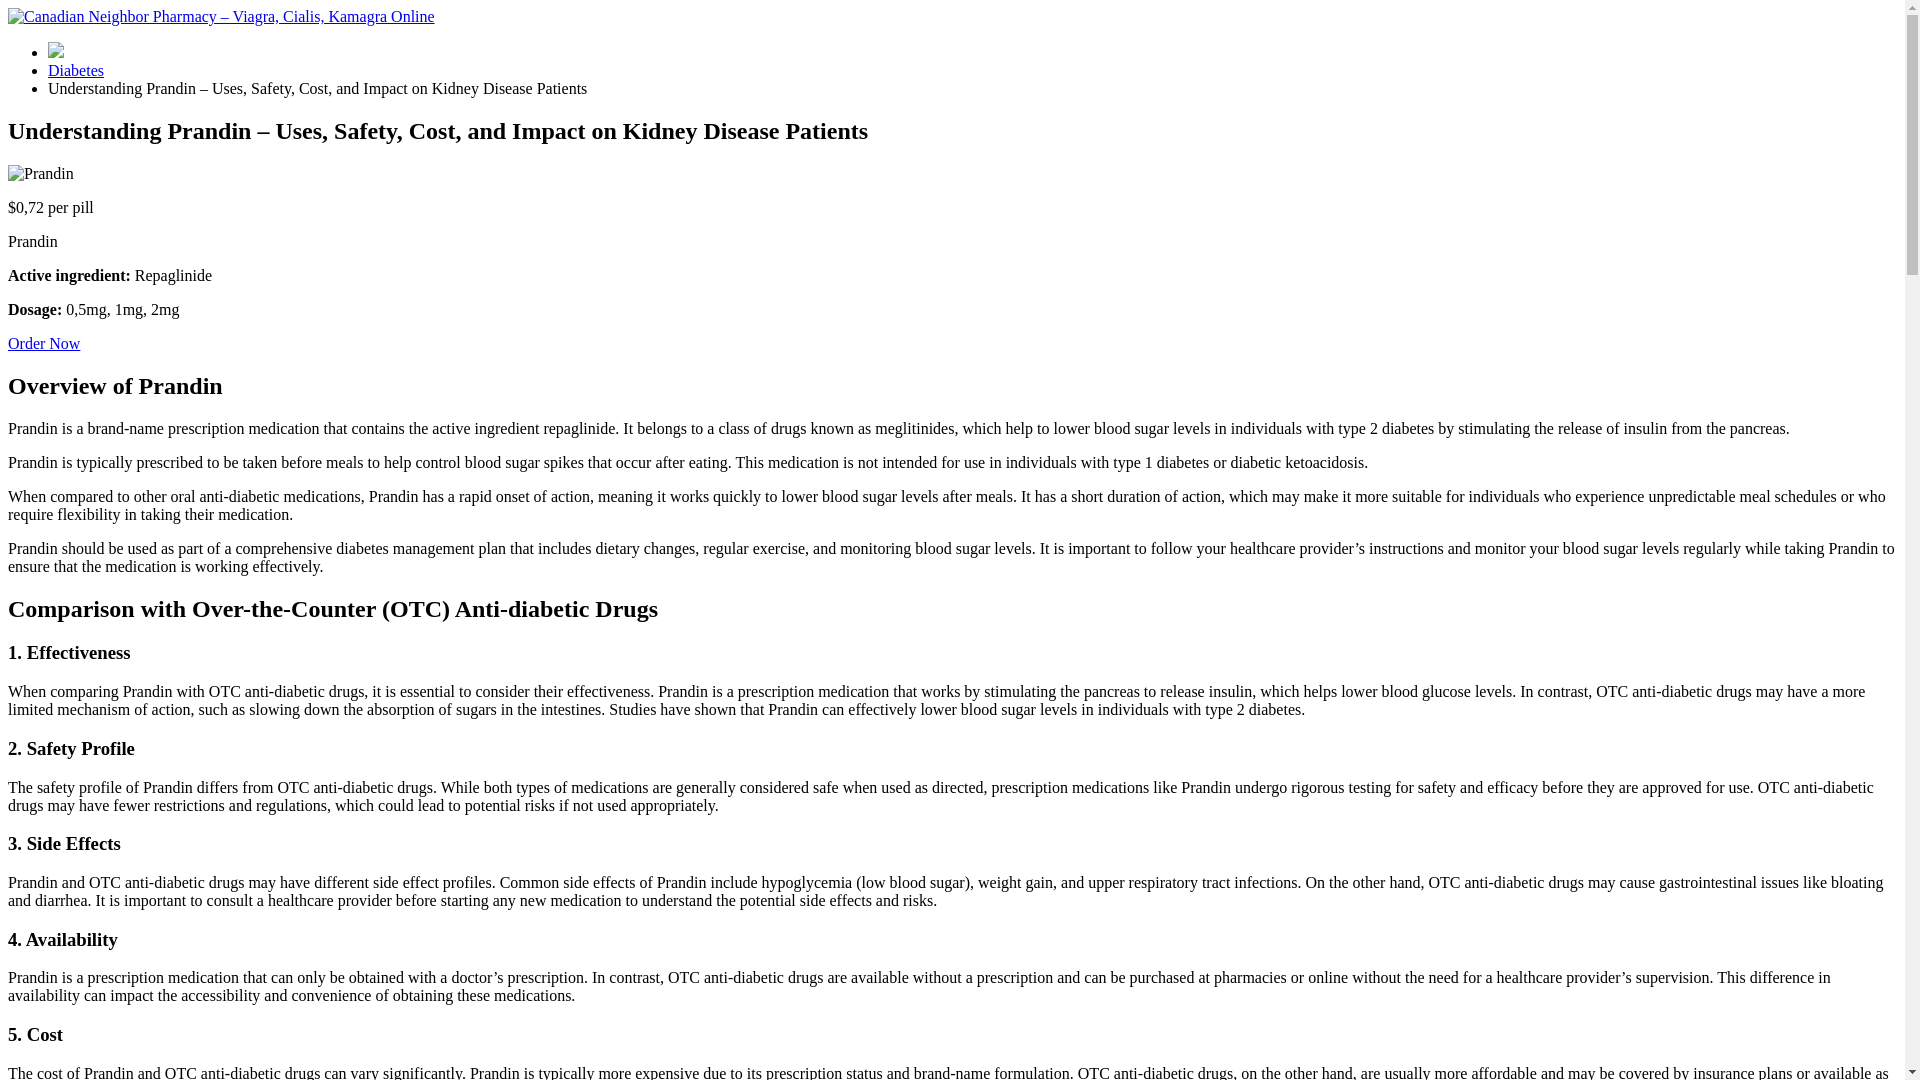 This screenshot has height=1080, width=1920. Describe the element at coordinates (44, 343) in the screenshot. I see `Order Now` at that location.